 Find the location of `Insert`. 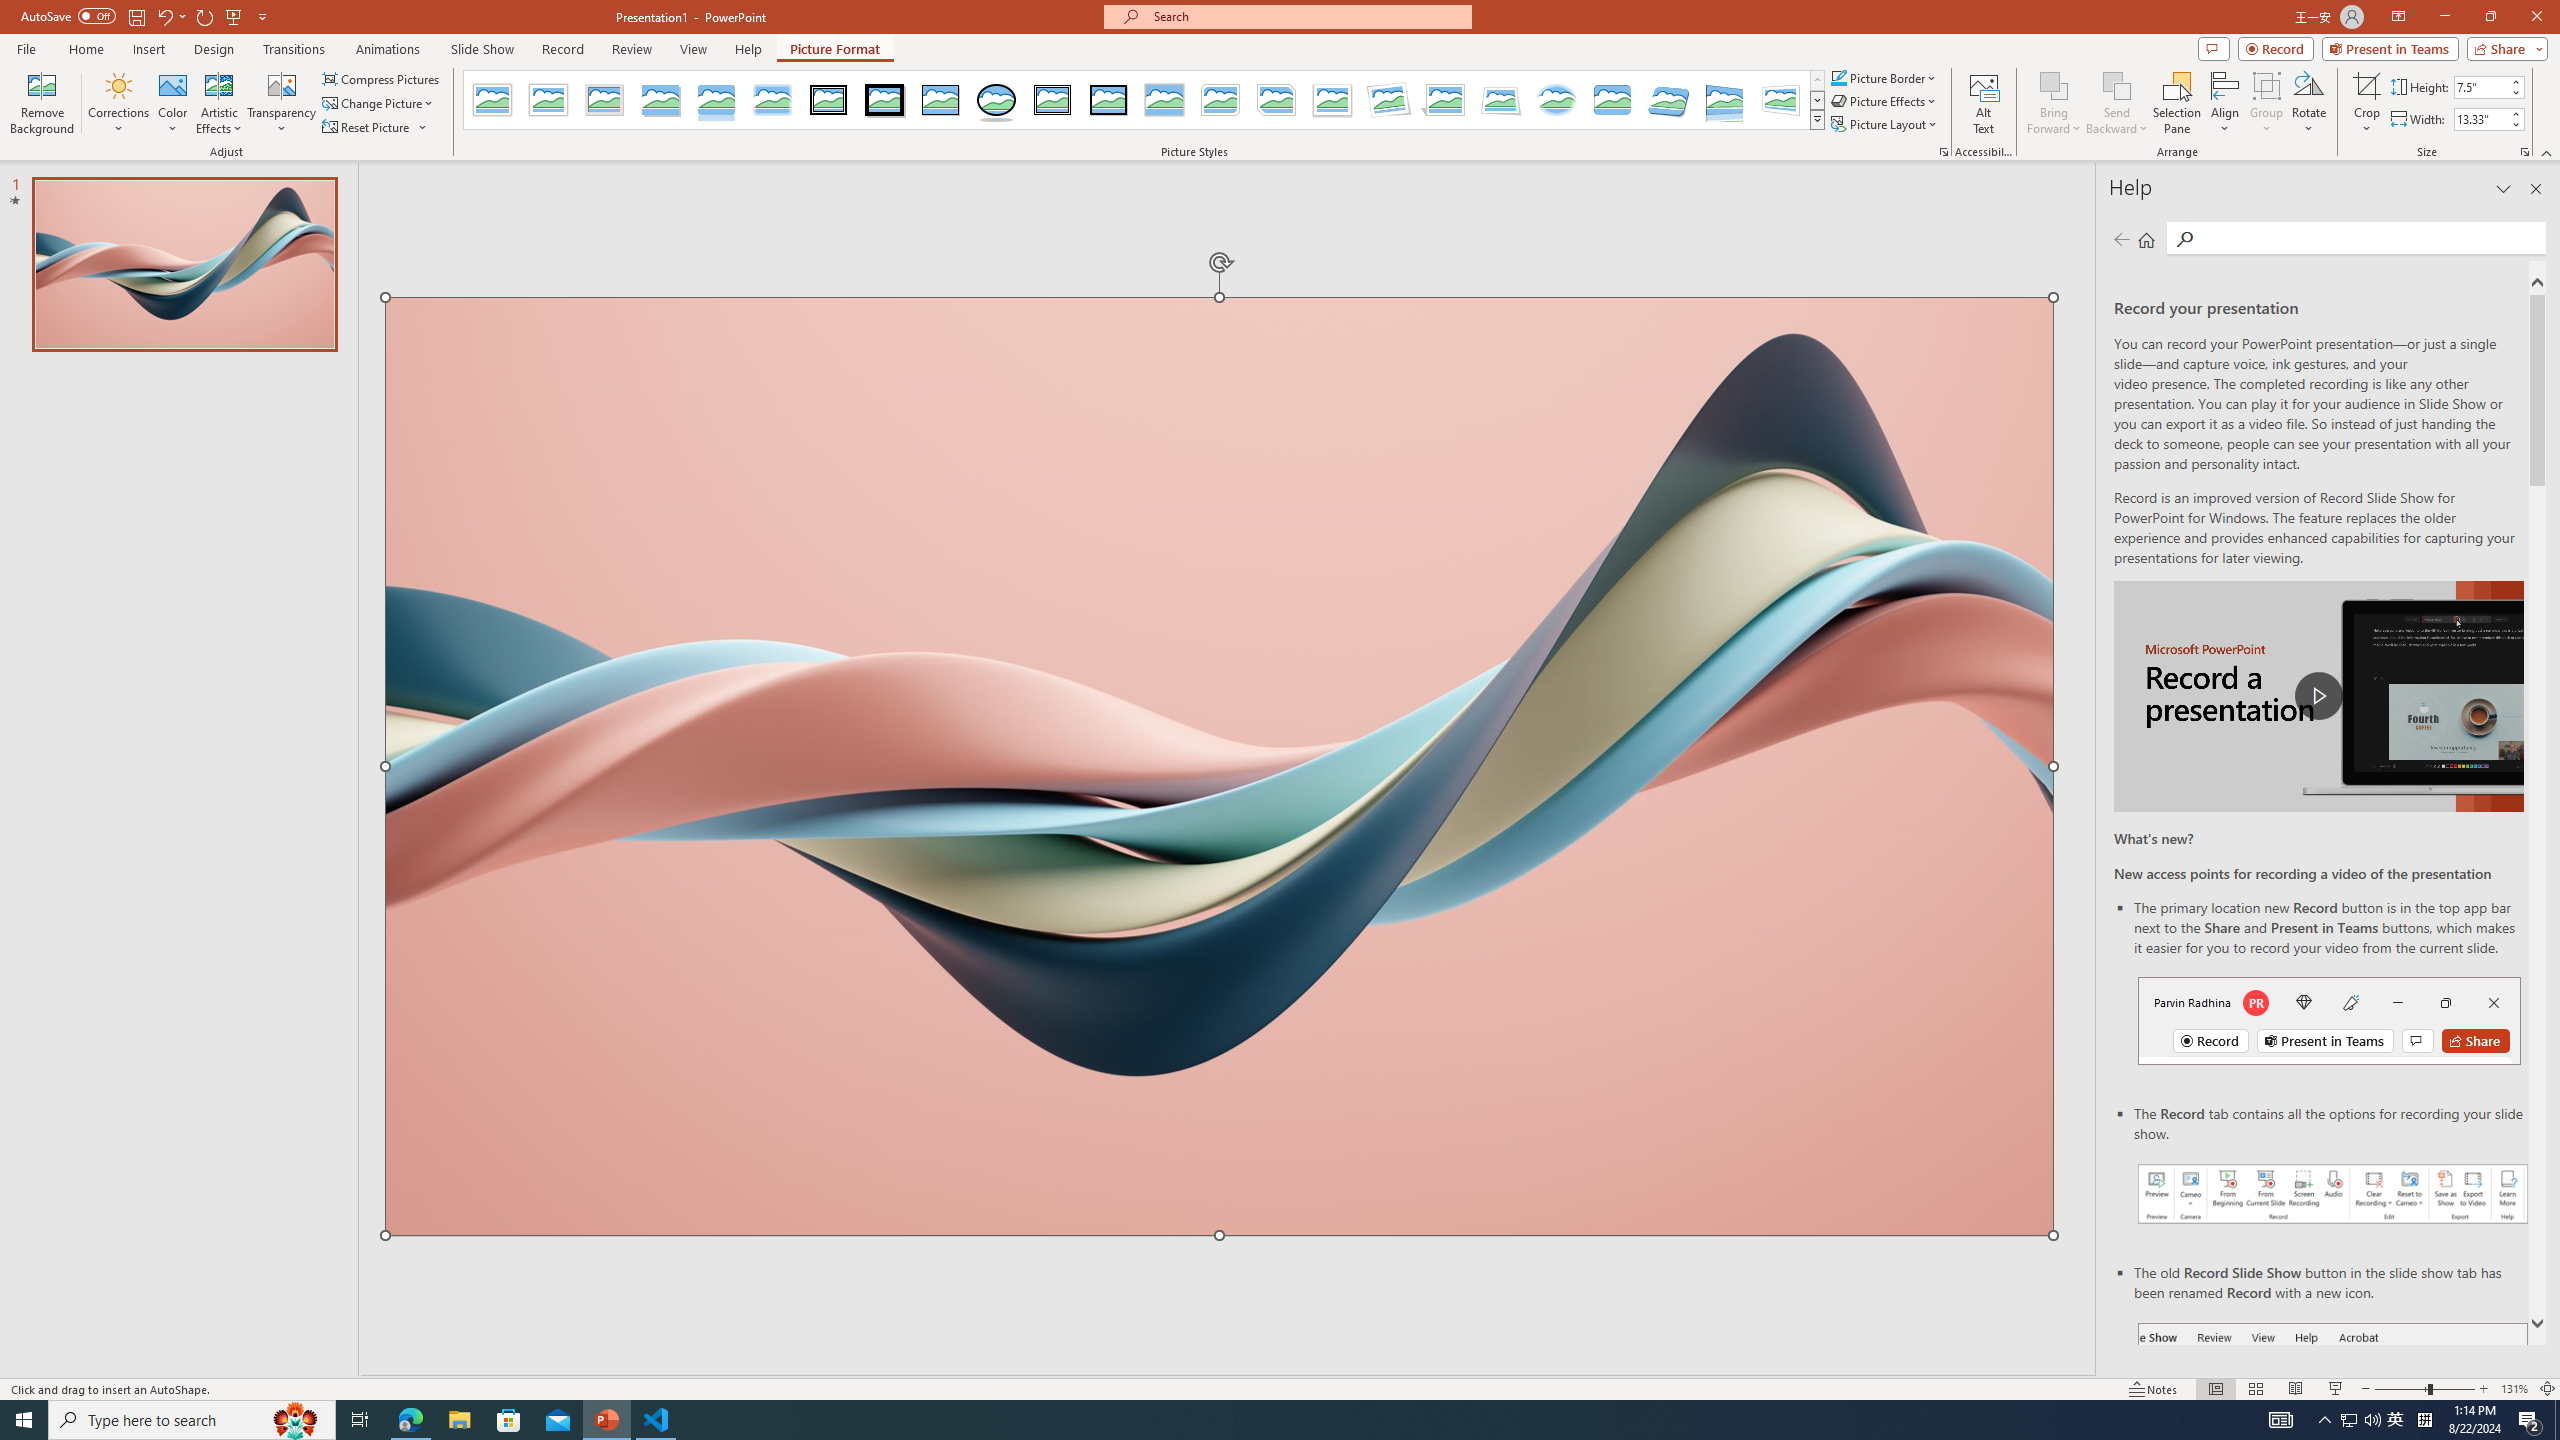

Insert is located at coordinates (148, 49).